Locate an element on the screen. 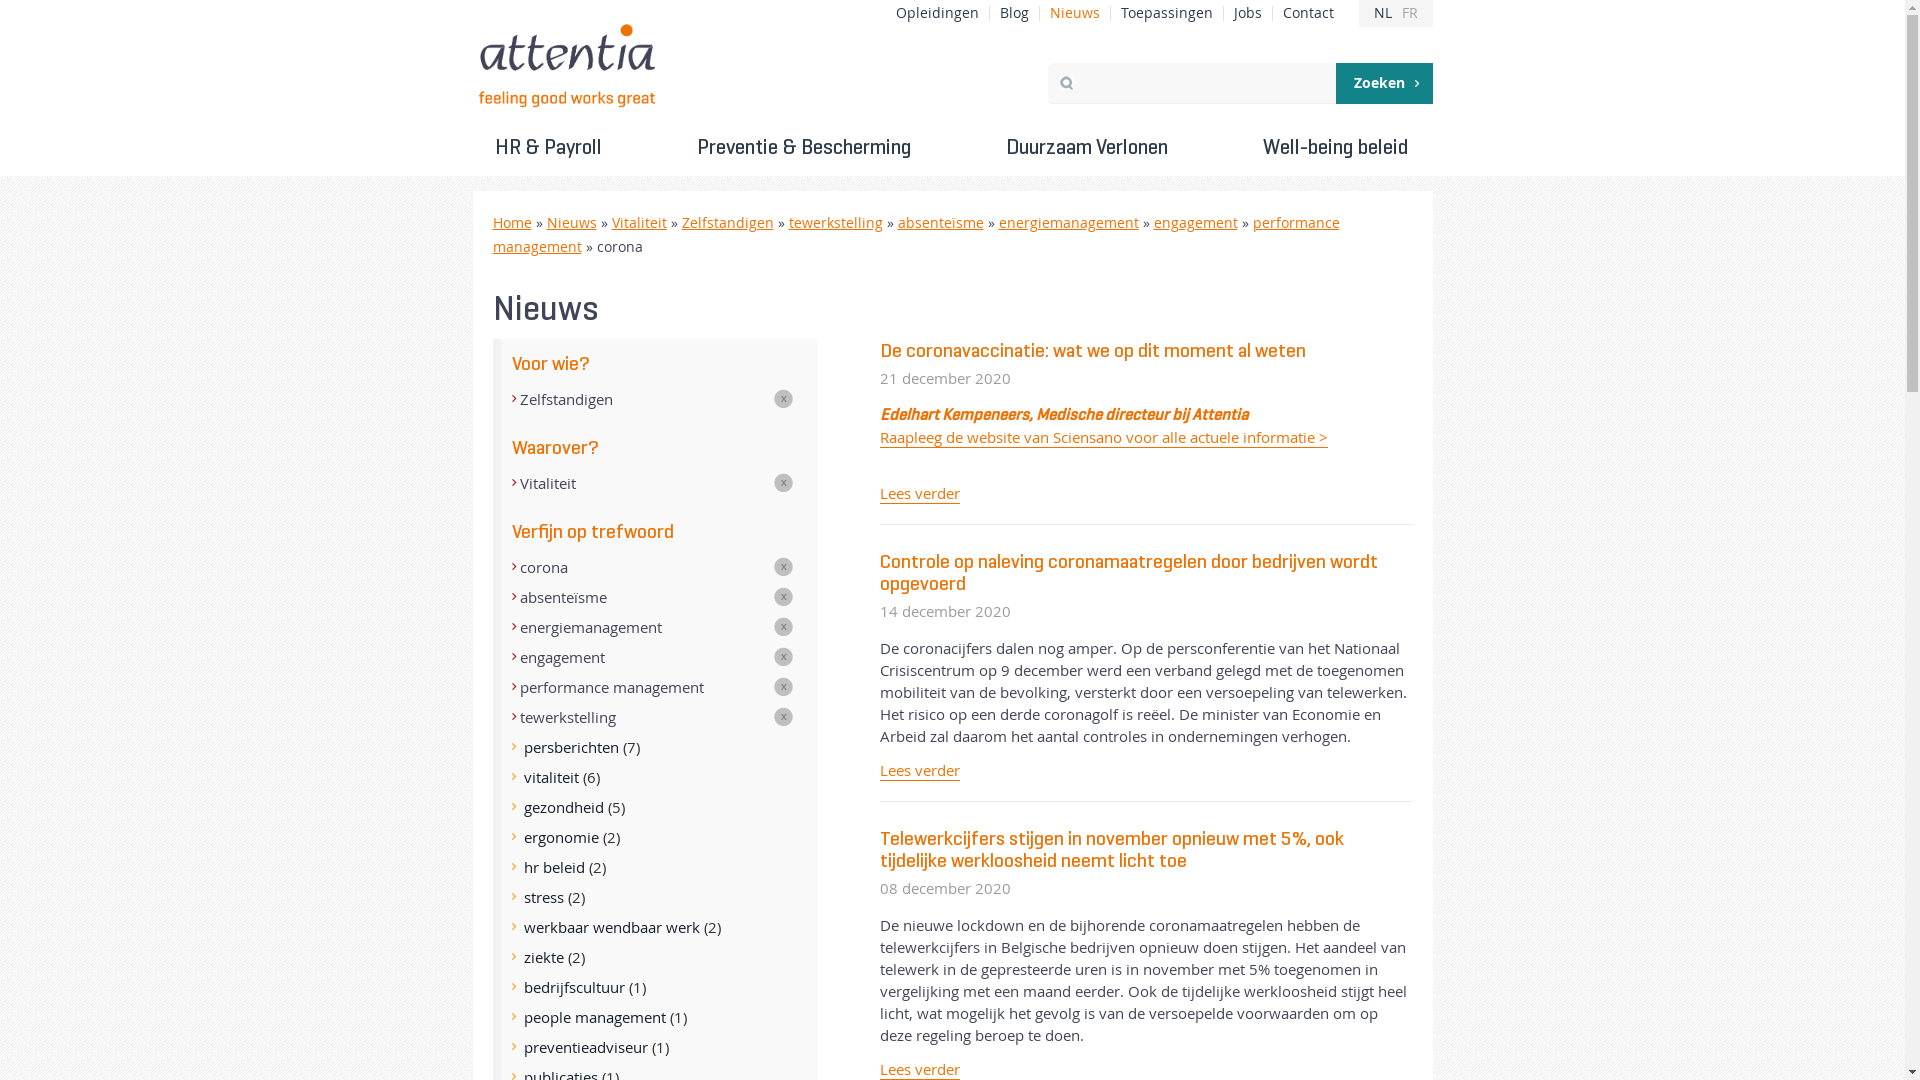  FR is located at coordinates (1410, 14).